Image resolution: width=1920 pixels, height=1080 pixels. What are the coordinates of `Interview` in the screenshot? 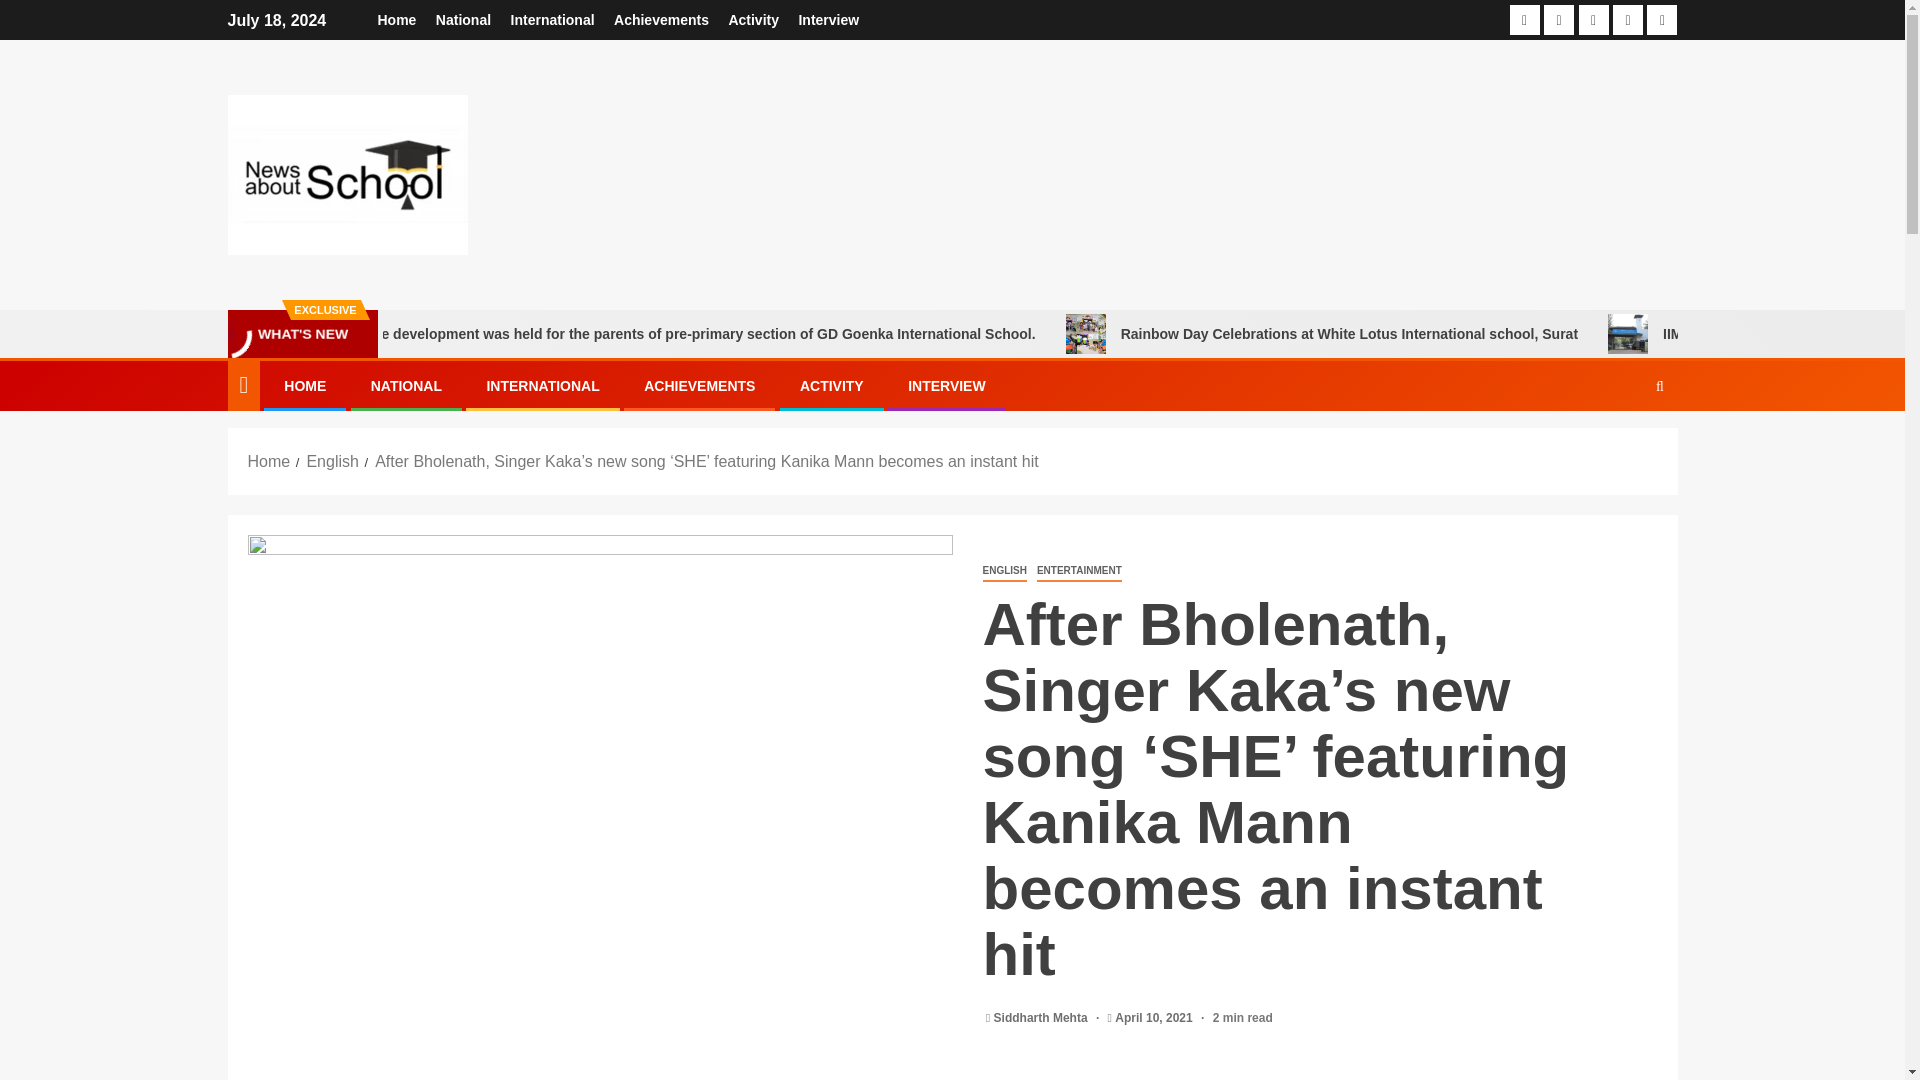 It's located at (828, 20).